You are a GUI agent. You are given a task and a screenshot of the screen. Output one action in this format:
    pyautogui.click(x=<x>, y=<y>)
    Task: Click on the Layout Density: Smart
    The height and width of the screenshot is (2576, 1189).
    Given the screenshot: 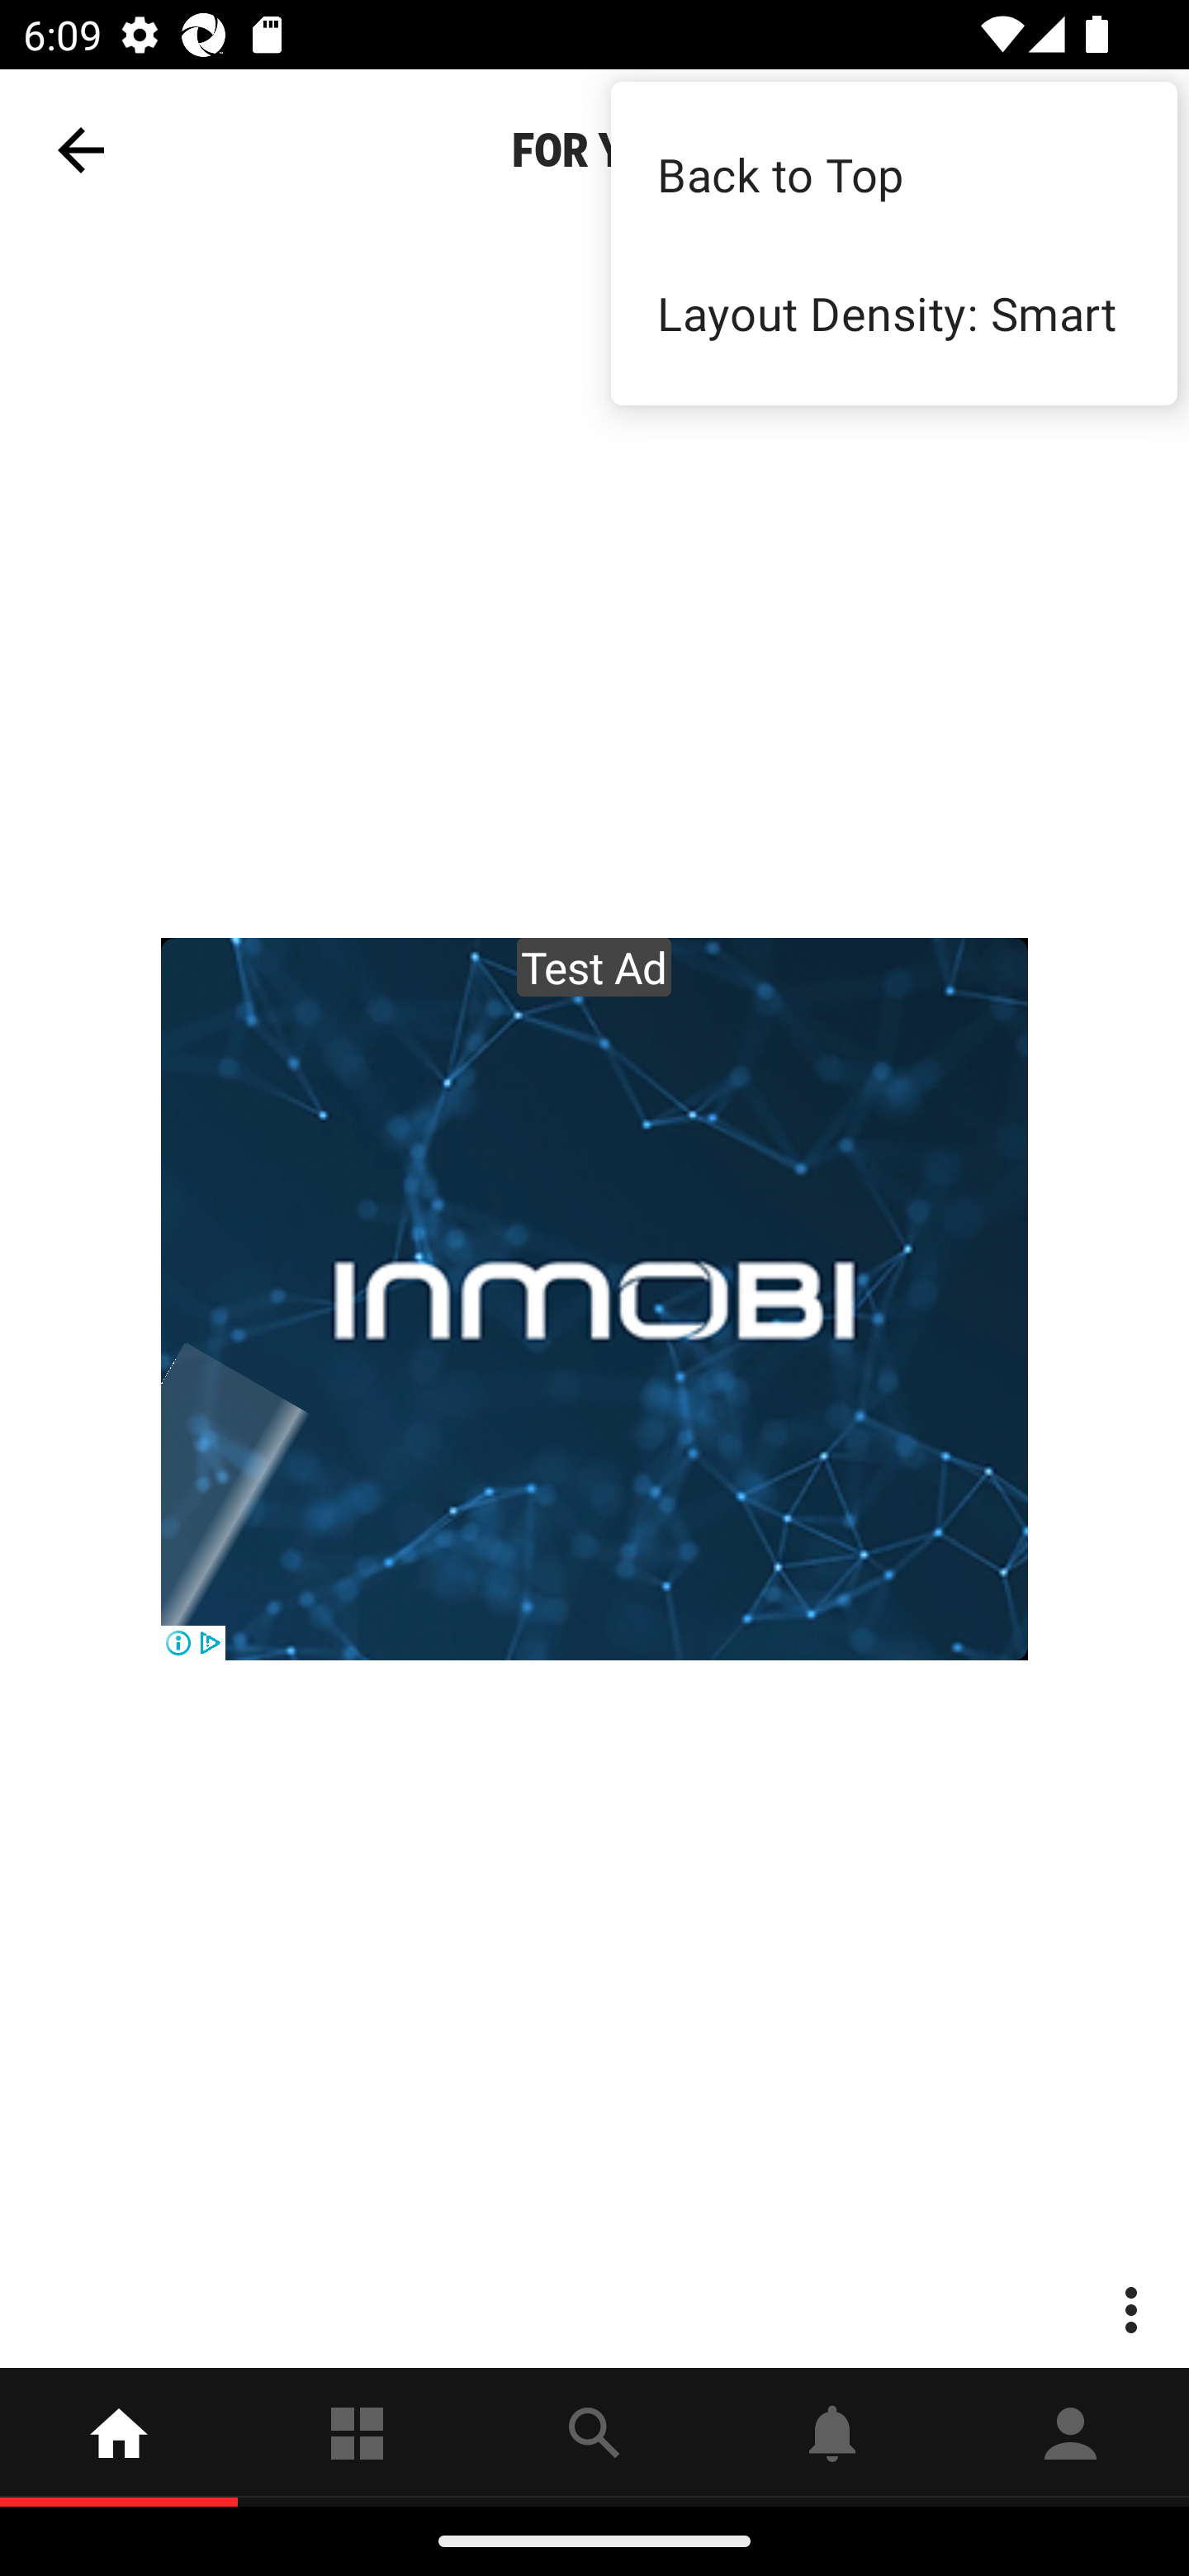 What is the action you would take?
    pyautogui.click(x=893, y=312)
    